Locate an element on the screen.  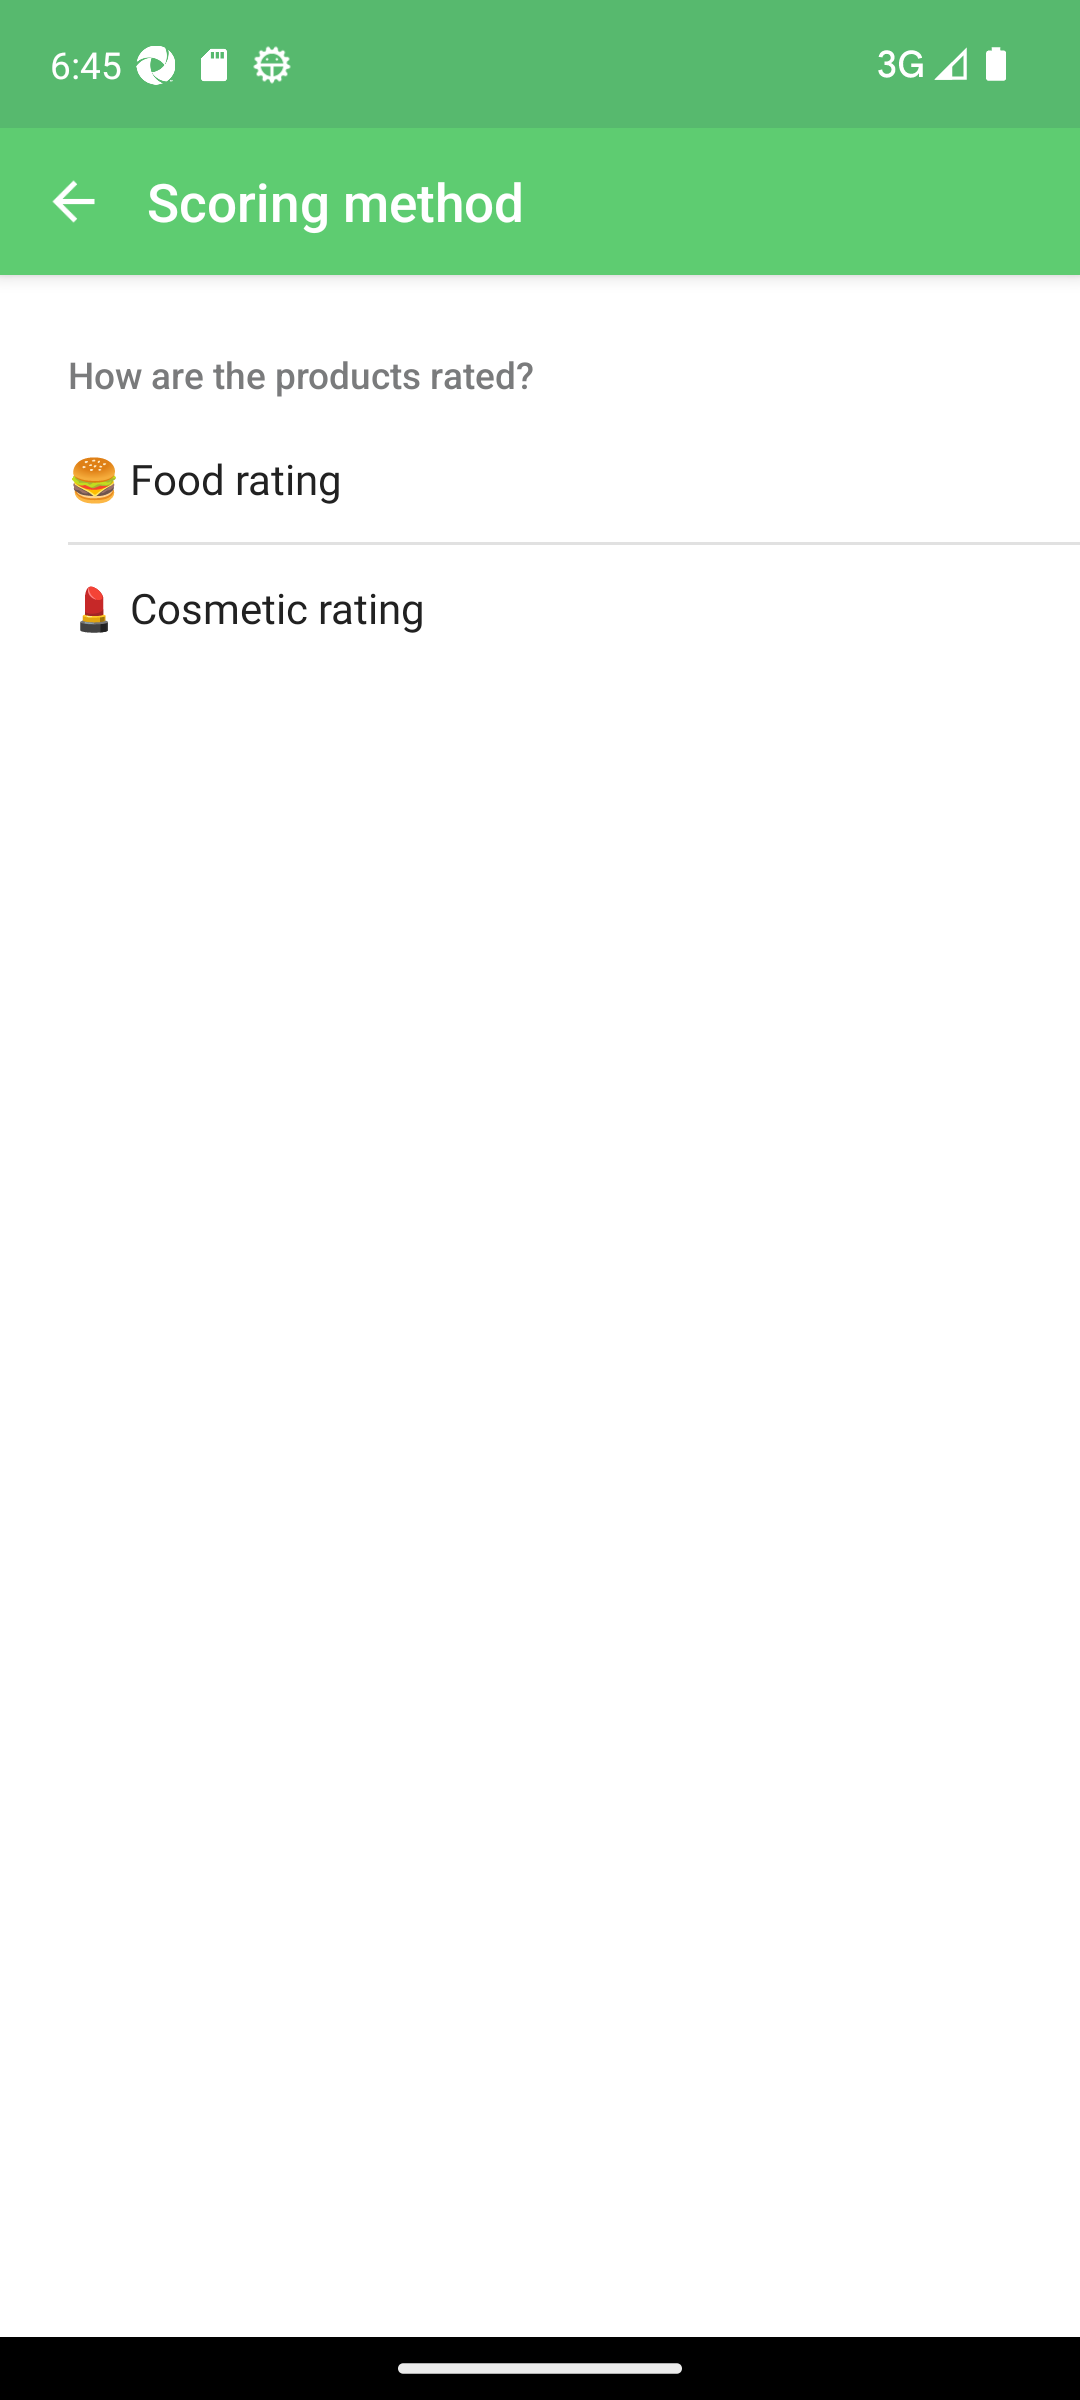
🍔 Food rating is located at coordinates (540, 480).